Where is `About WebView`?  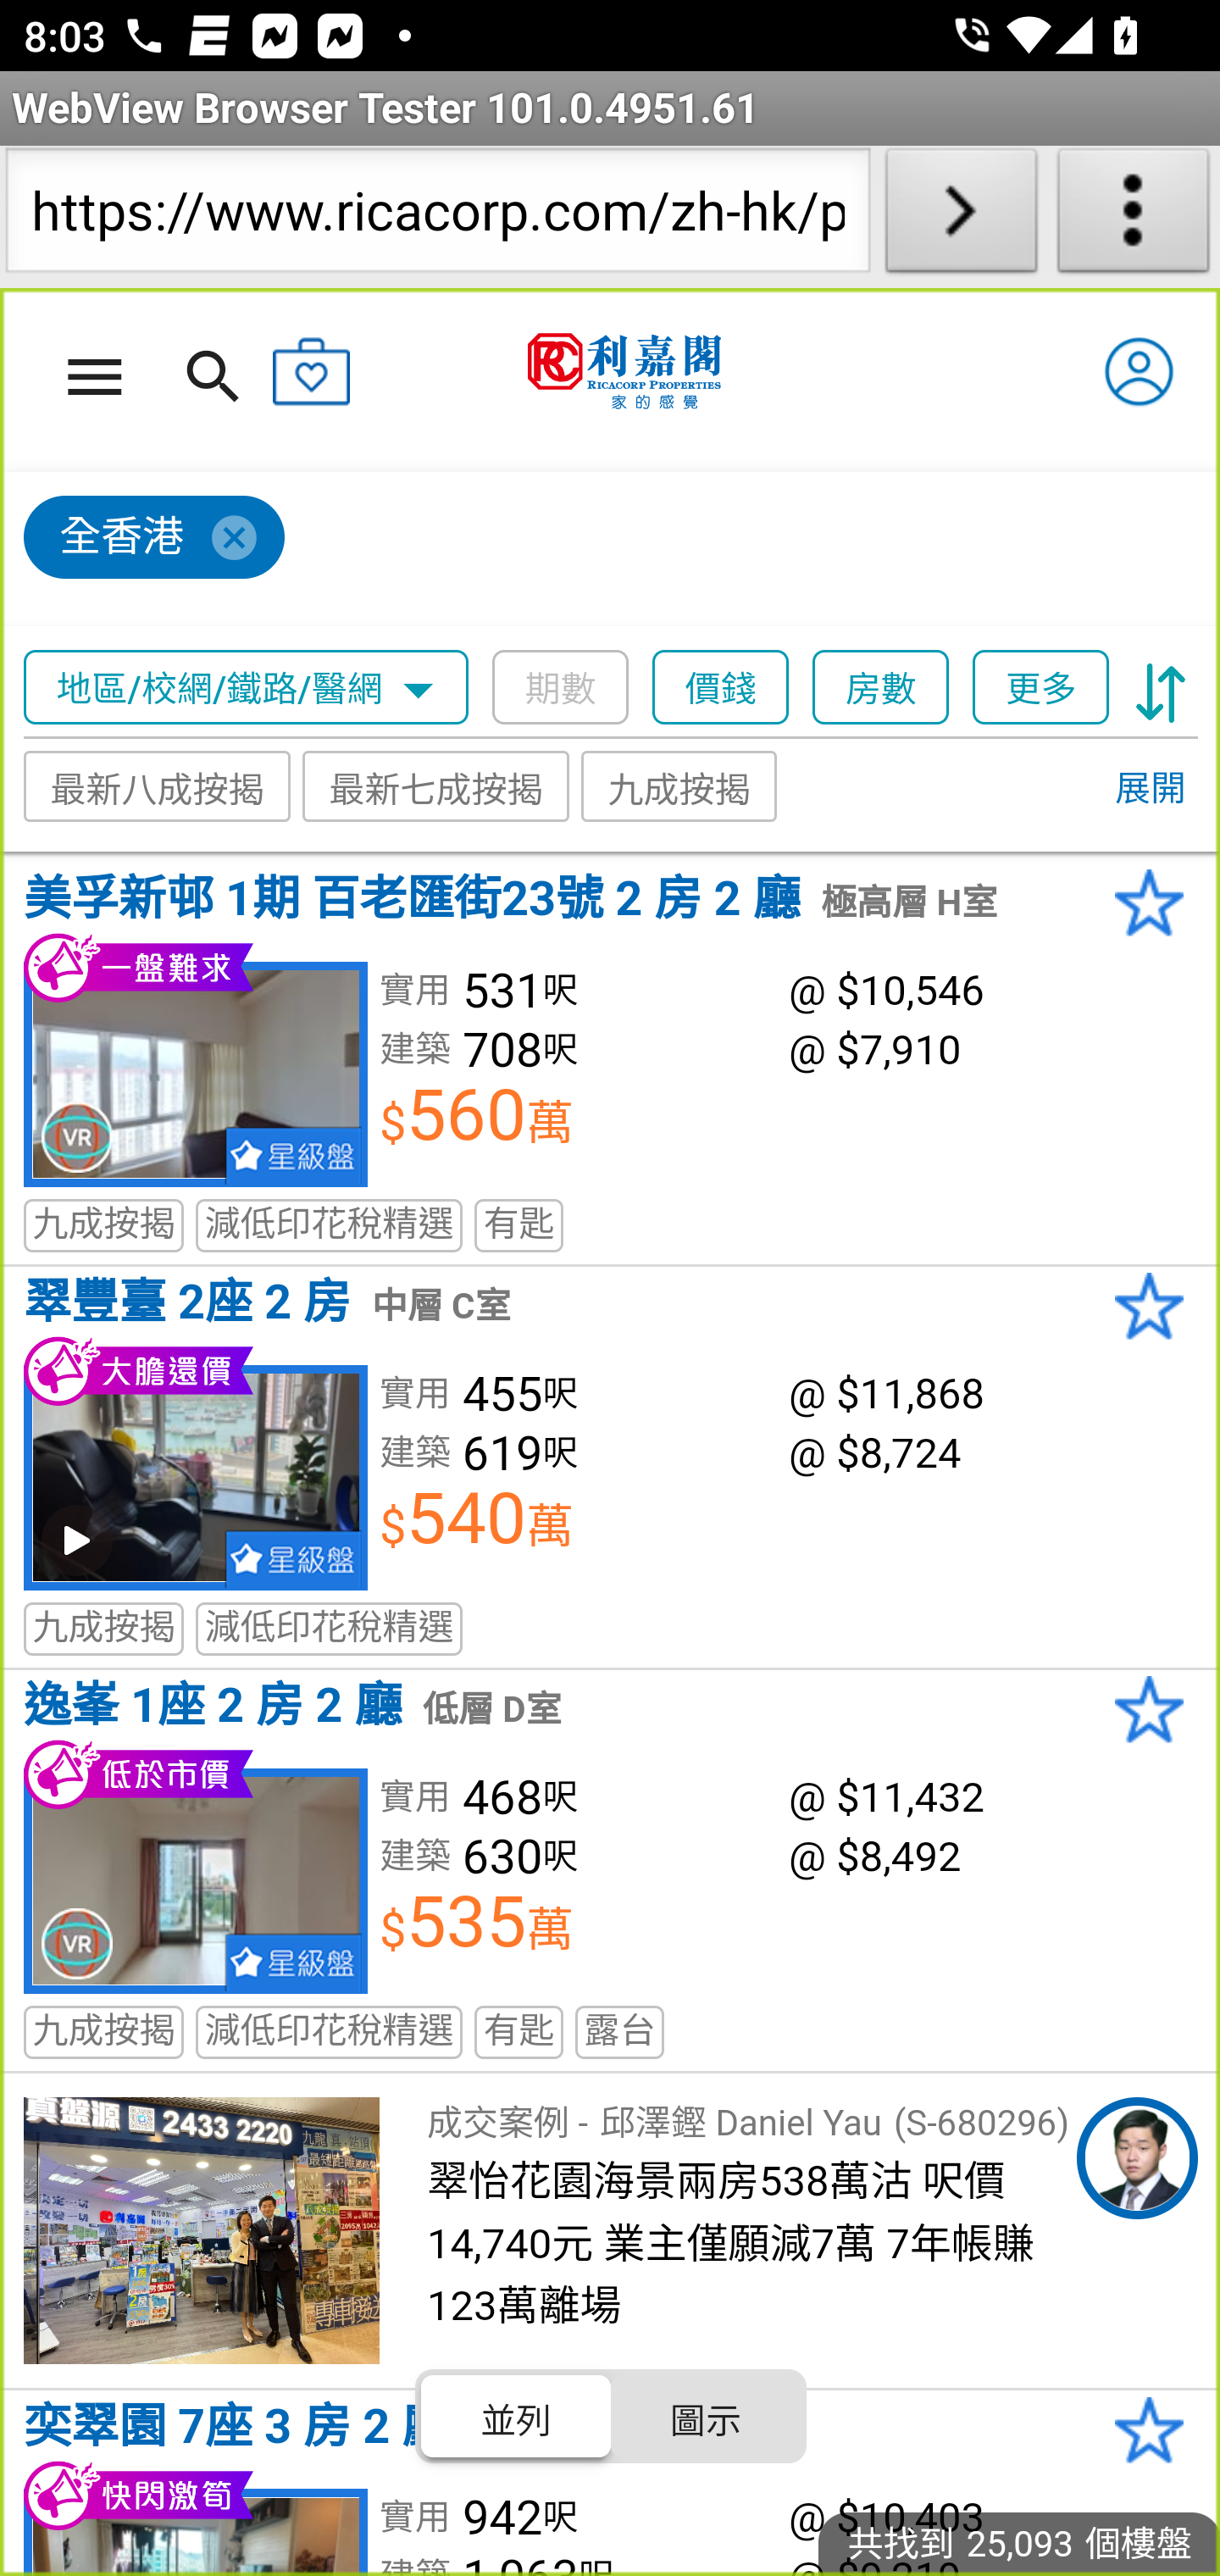 About WebView is located at coordinates (1134, 217).